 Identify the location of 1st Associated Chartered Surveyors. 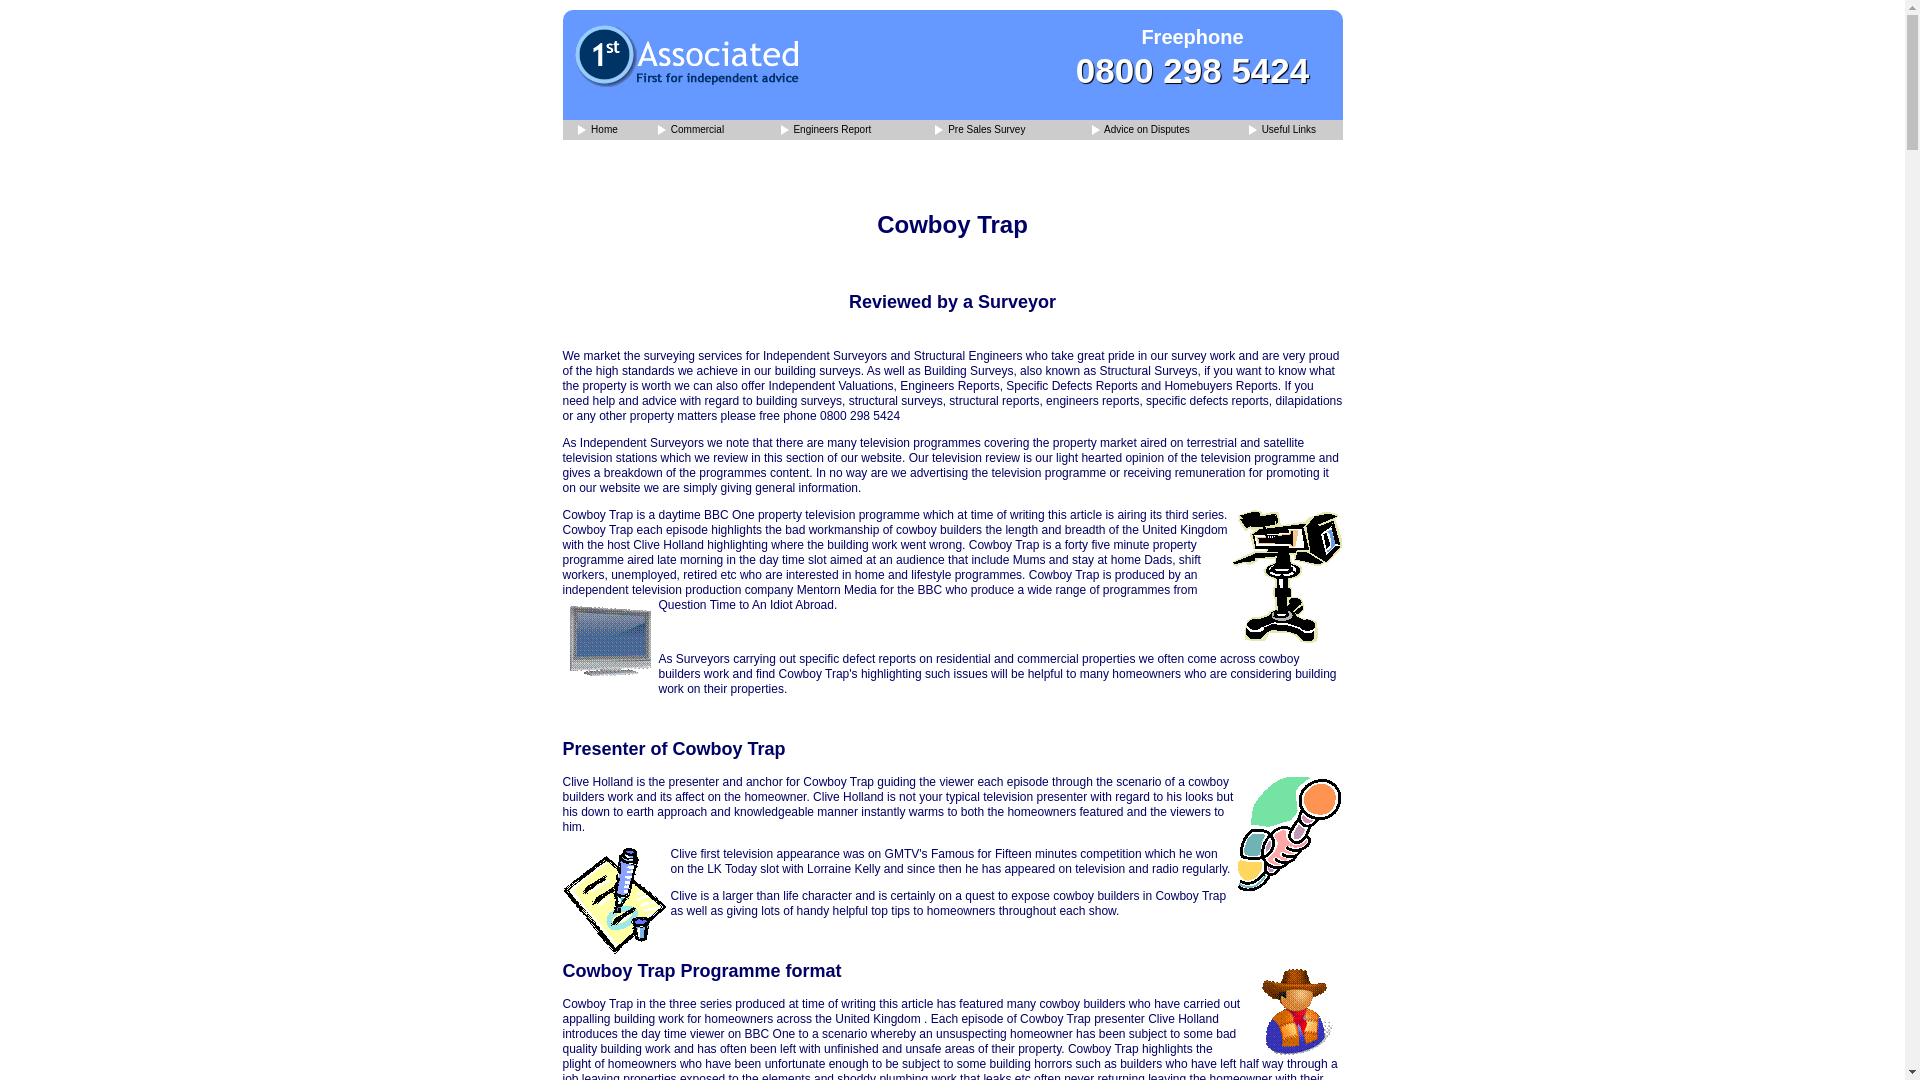
(690, 130).